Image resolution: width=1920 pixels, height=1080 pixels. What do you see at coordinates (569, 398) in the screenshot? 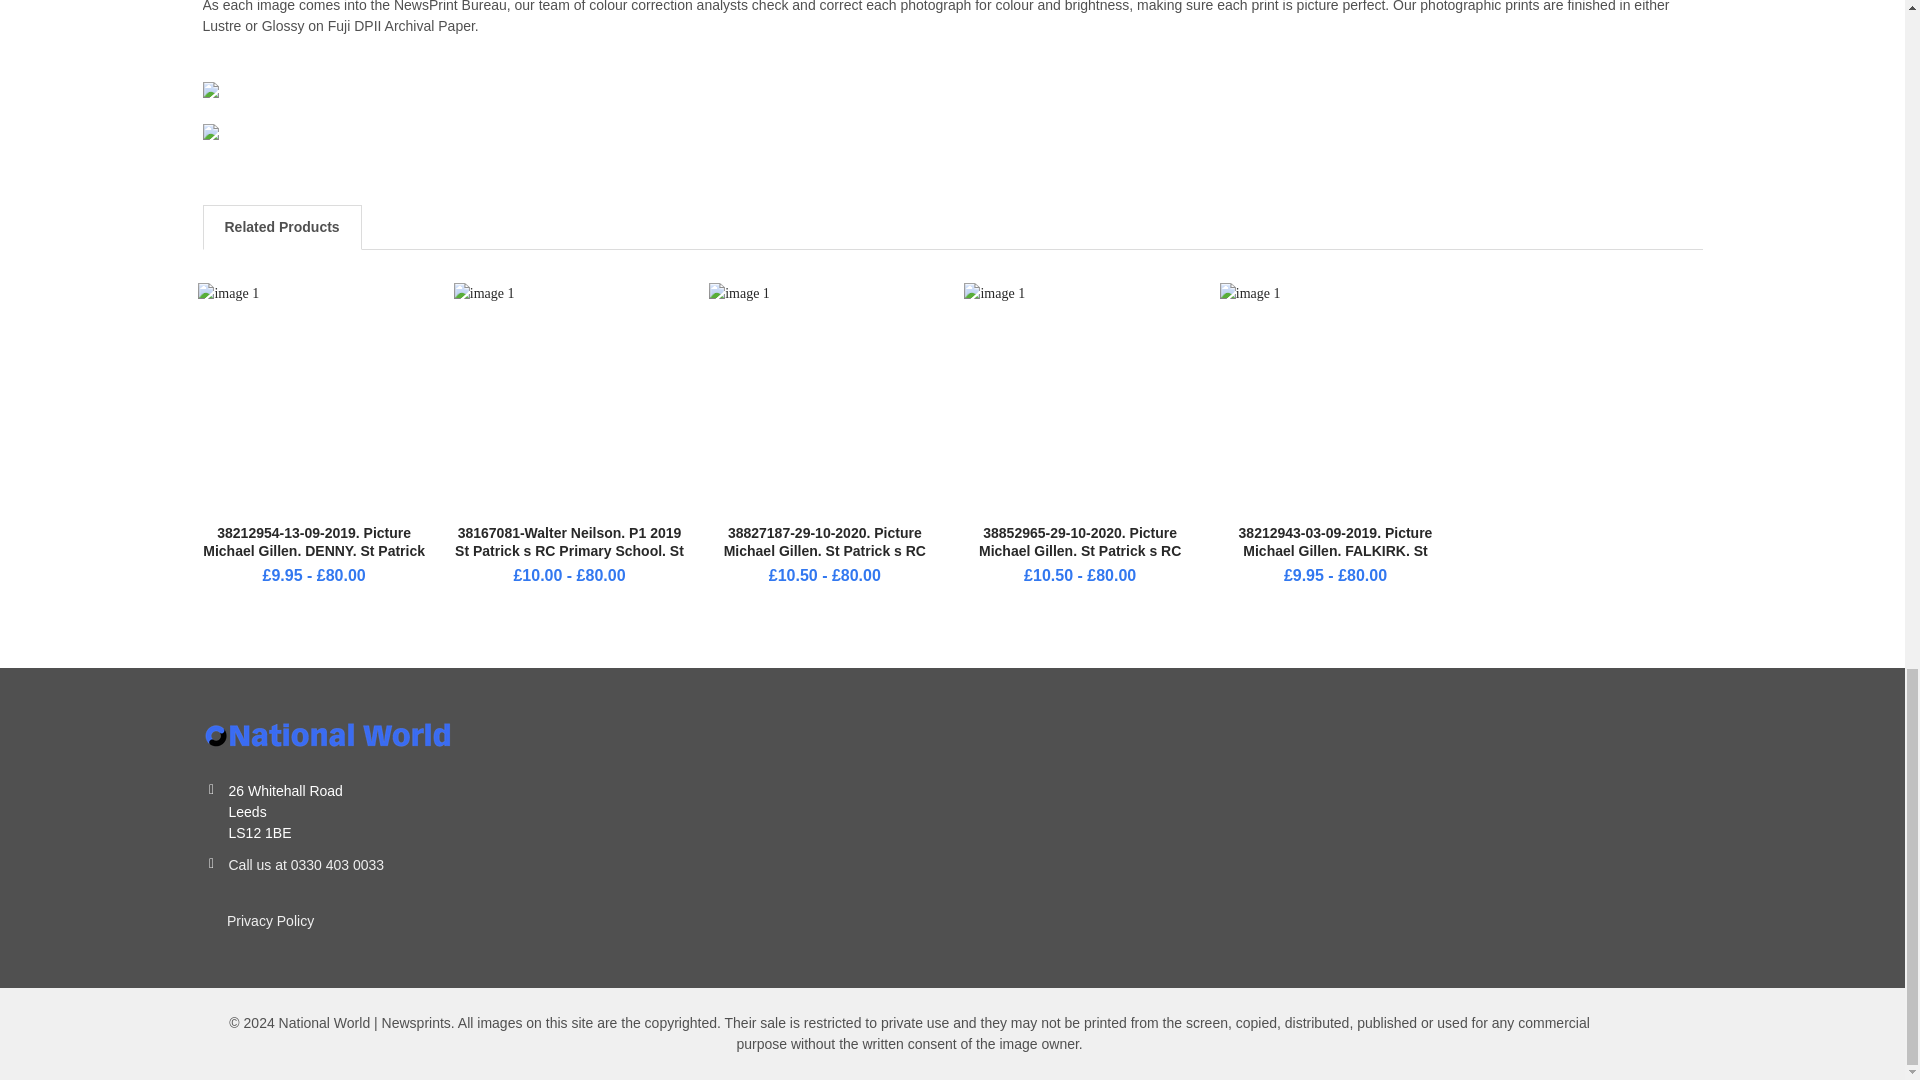
I see `image 1` at bounding box center [569, 398].